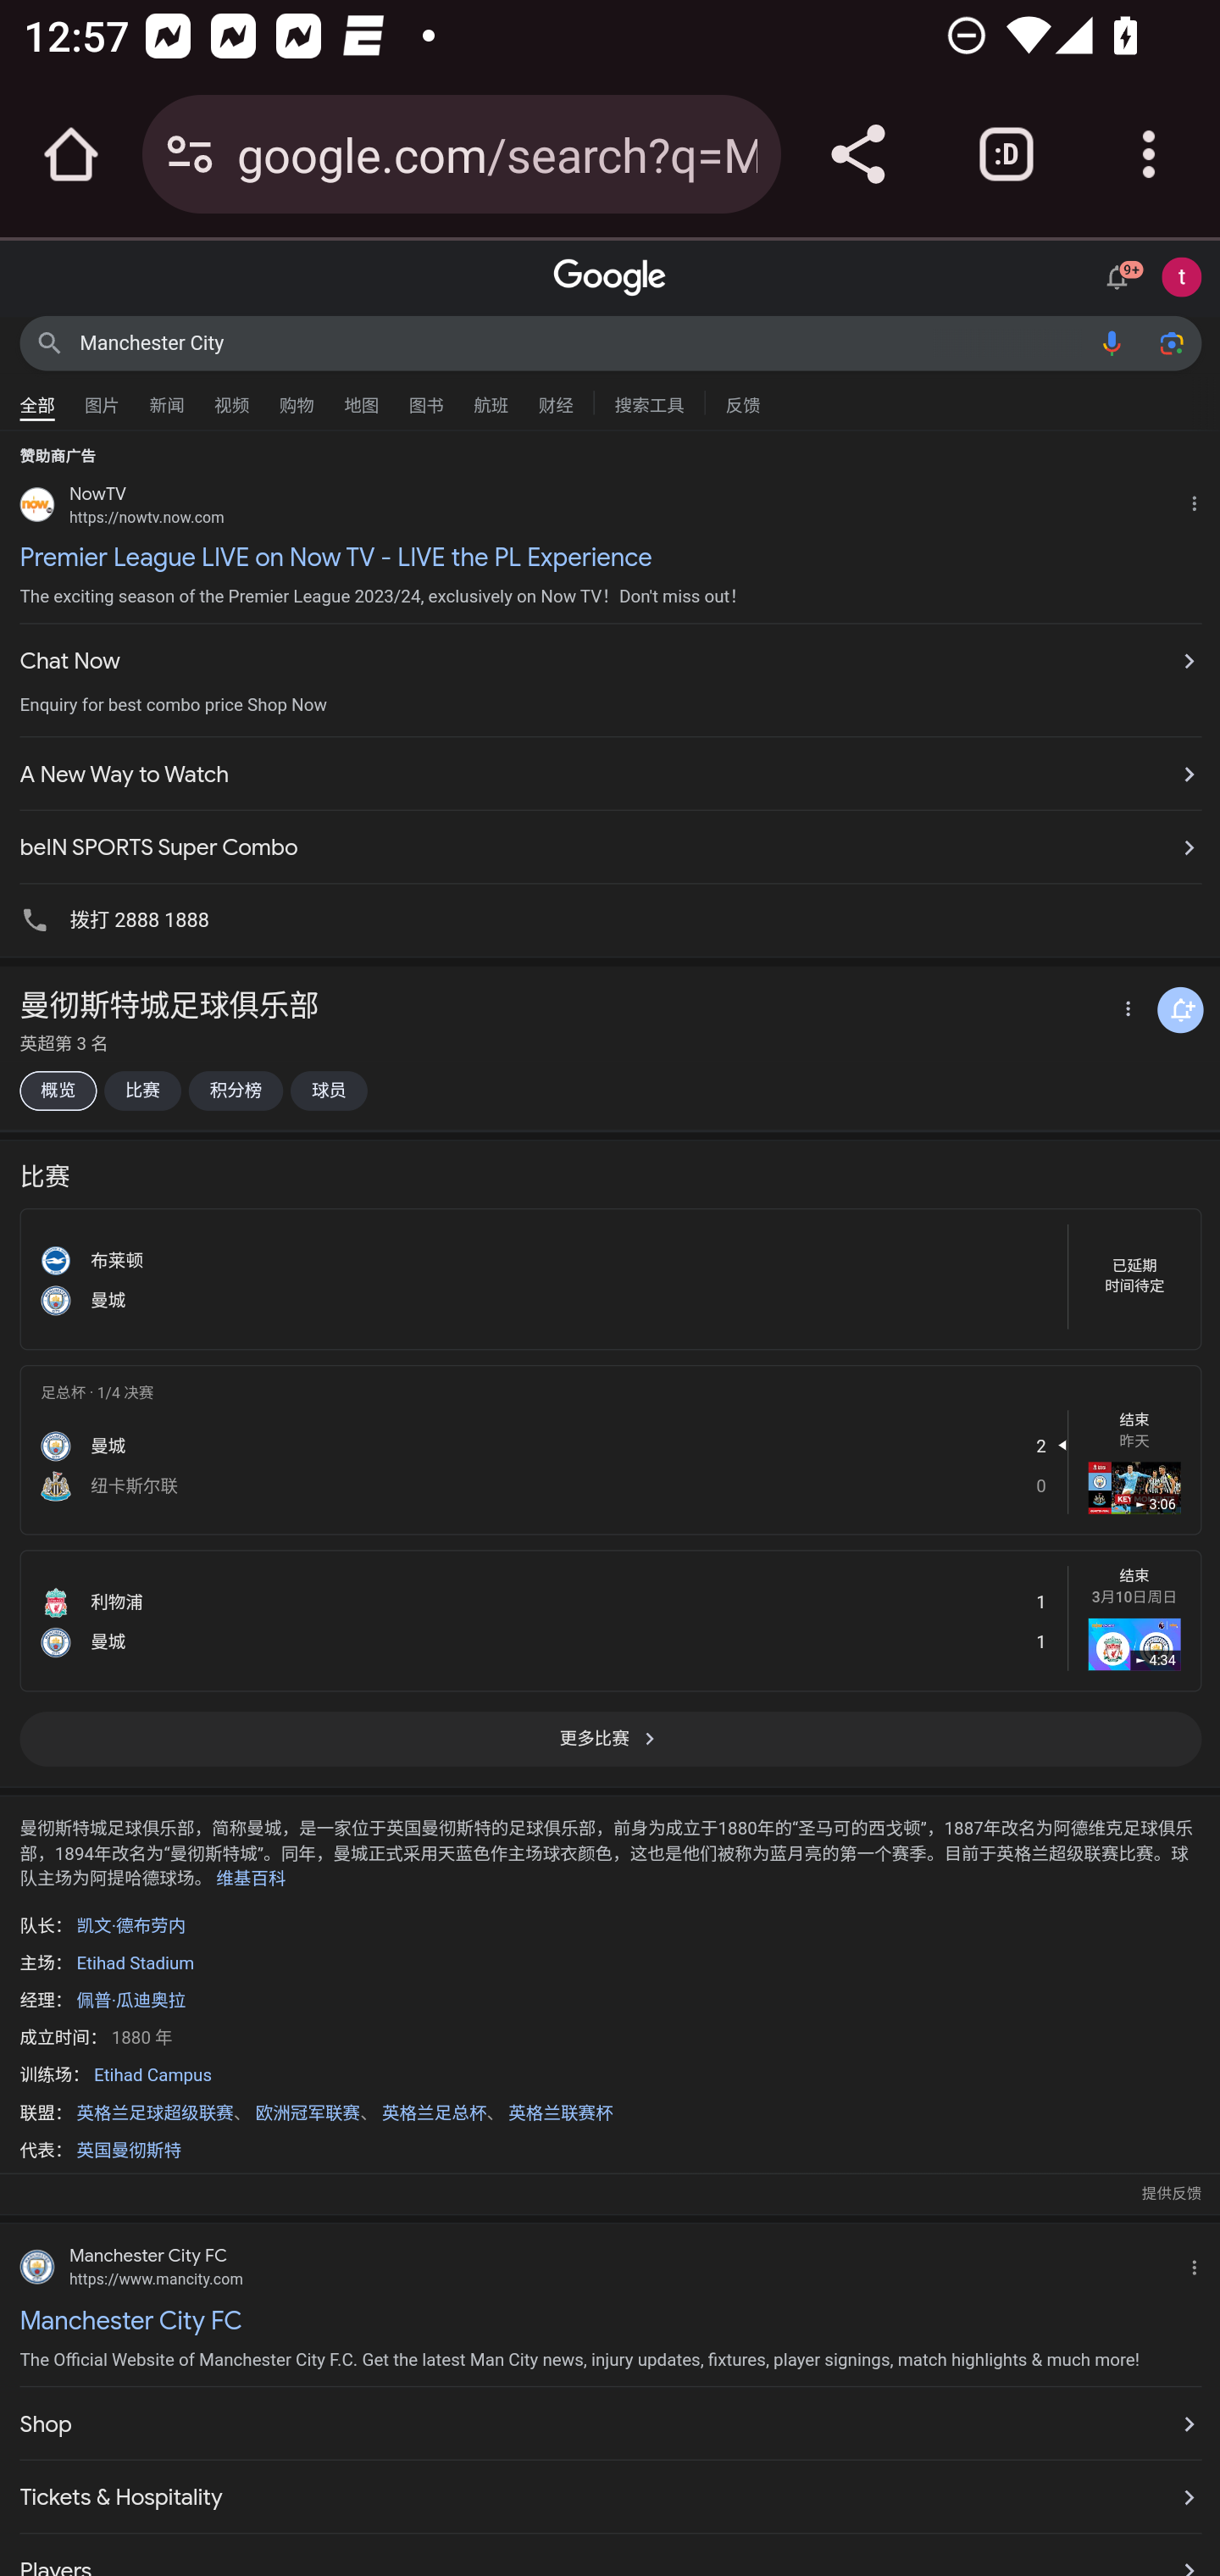 The height and width of the screenshot is (2576, 1220). Describe the element at coordinates (1181, 1011) in the screenshot. I see `接收关于“曼彻斯特城足球俱乐部”的通知` at that location.